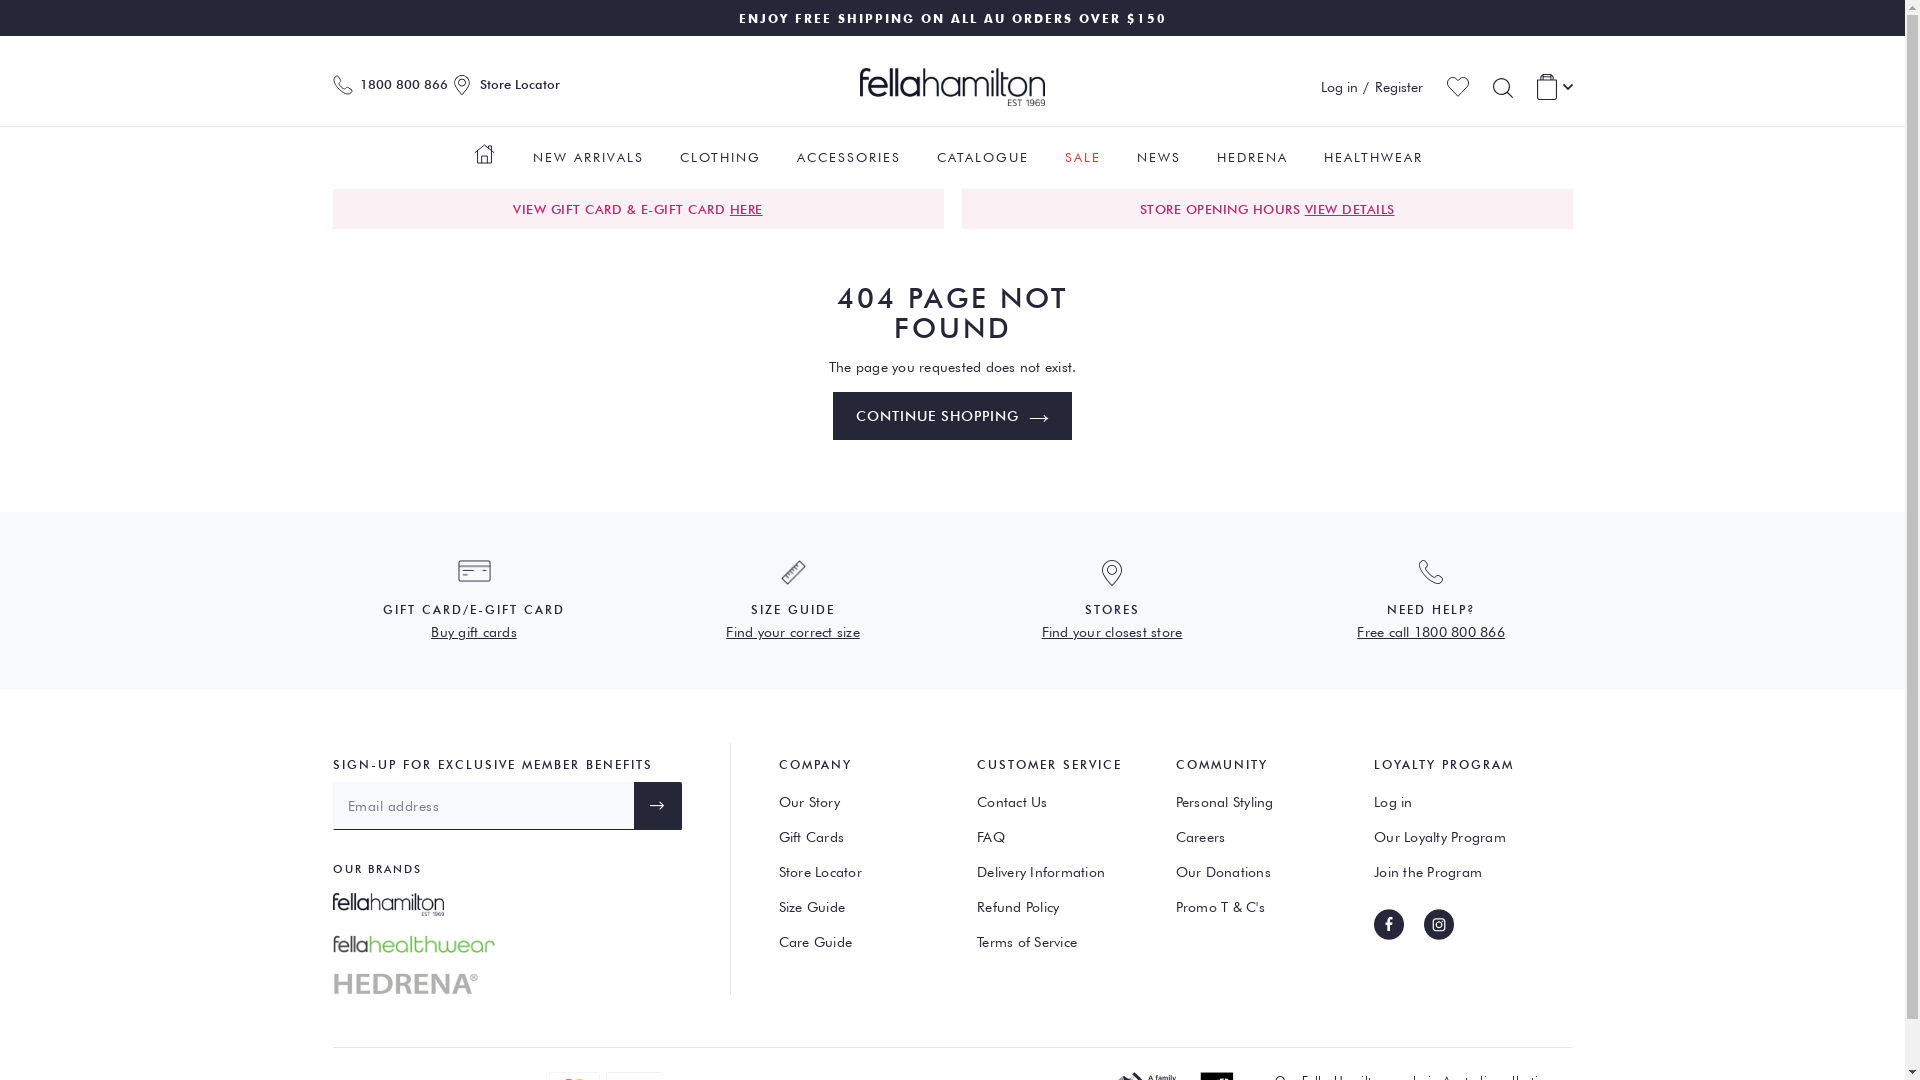  What do you see at coordinates (1374, 152) in the screenshot?
I see `HEALTHWEAR` at bounding box center [1374, 152].